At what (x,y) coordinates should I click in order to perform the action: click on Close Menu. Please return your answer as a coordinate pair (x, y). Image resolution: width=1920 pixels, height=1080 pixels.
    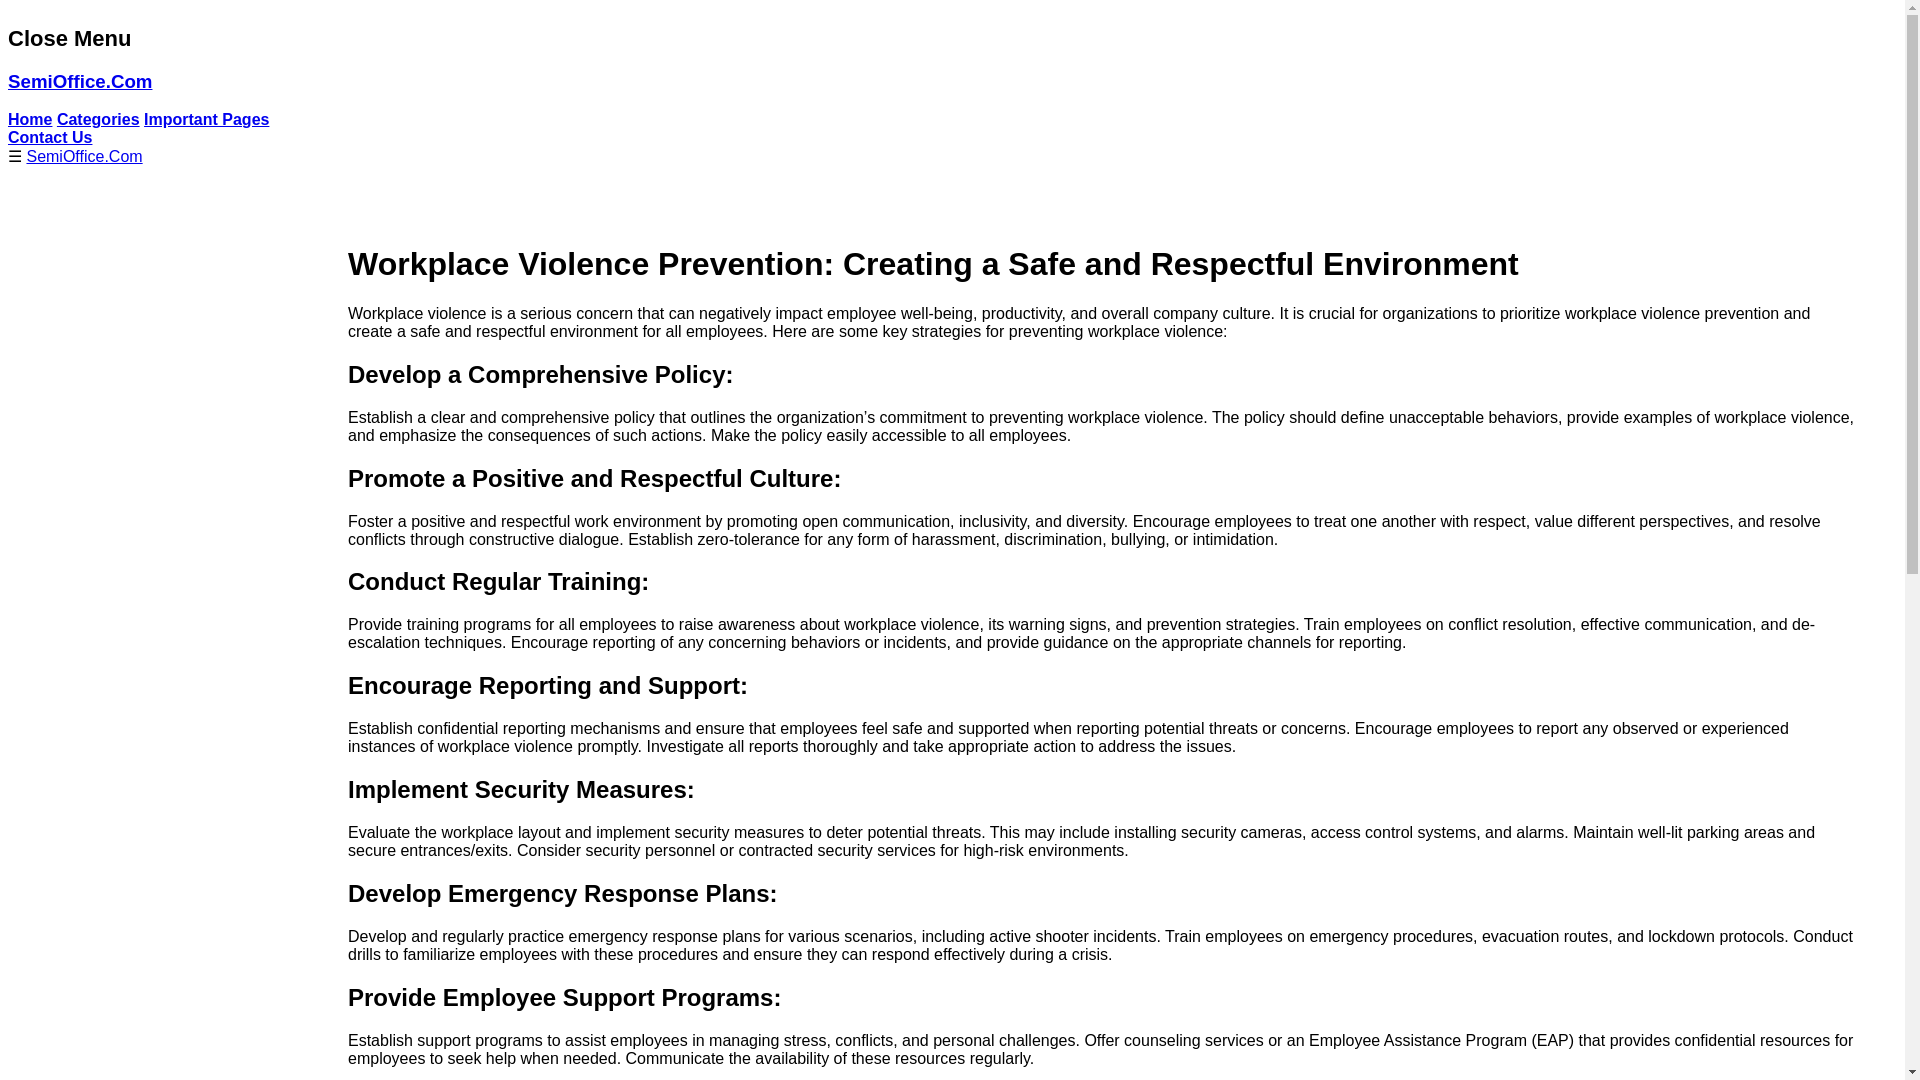
    Looking at the image, I should click on (68, 38).